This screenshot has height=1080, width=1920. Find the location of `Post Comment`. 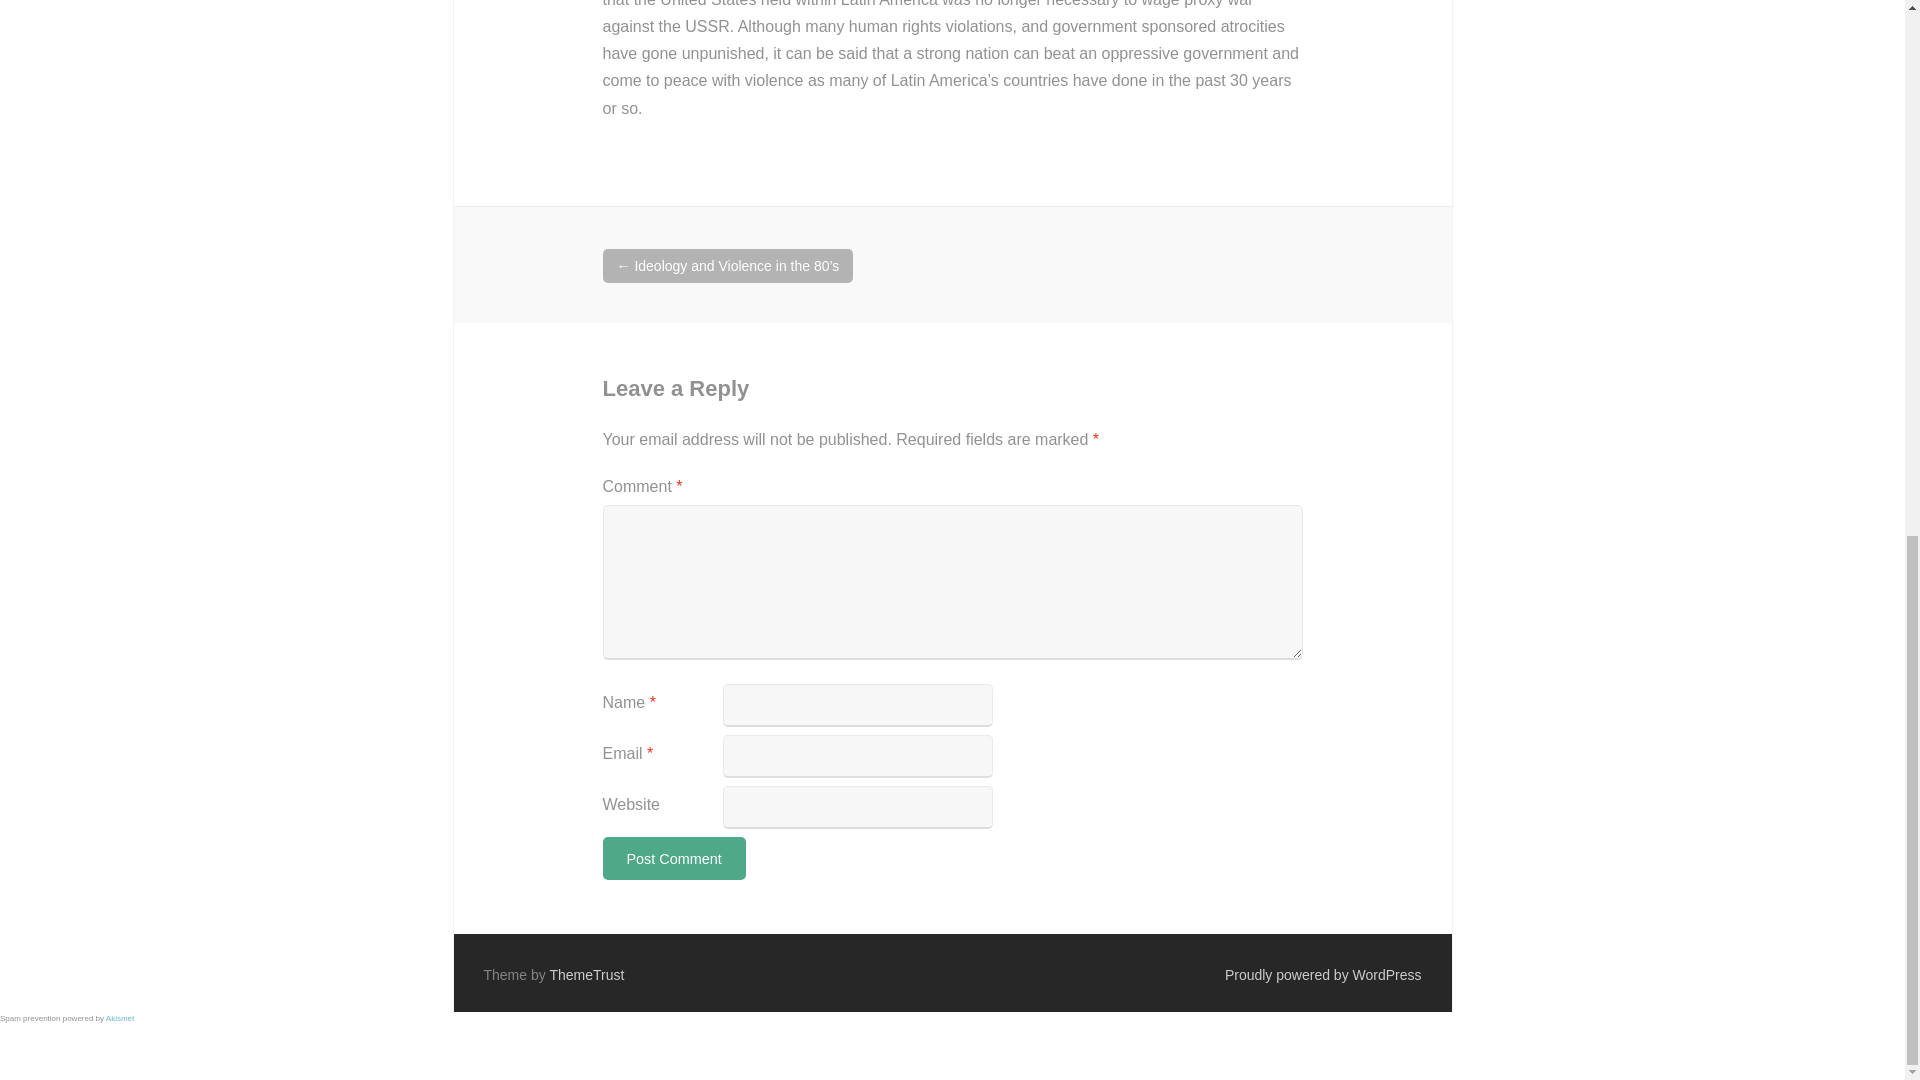

Post Comment is located at coordinates (673, 858).